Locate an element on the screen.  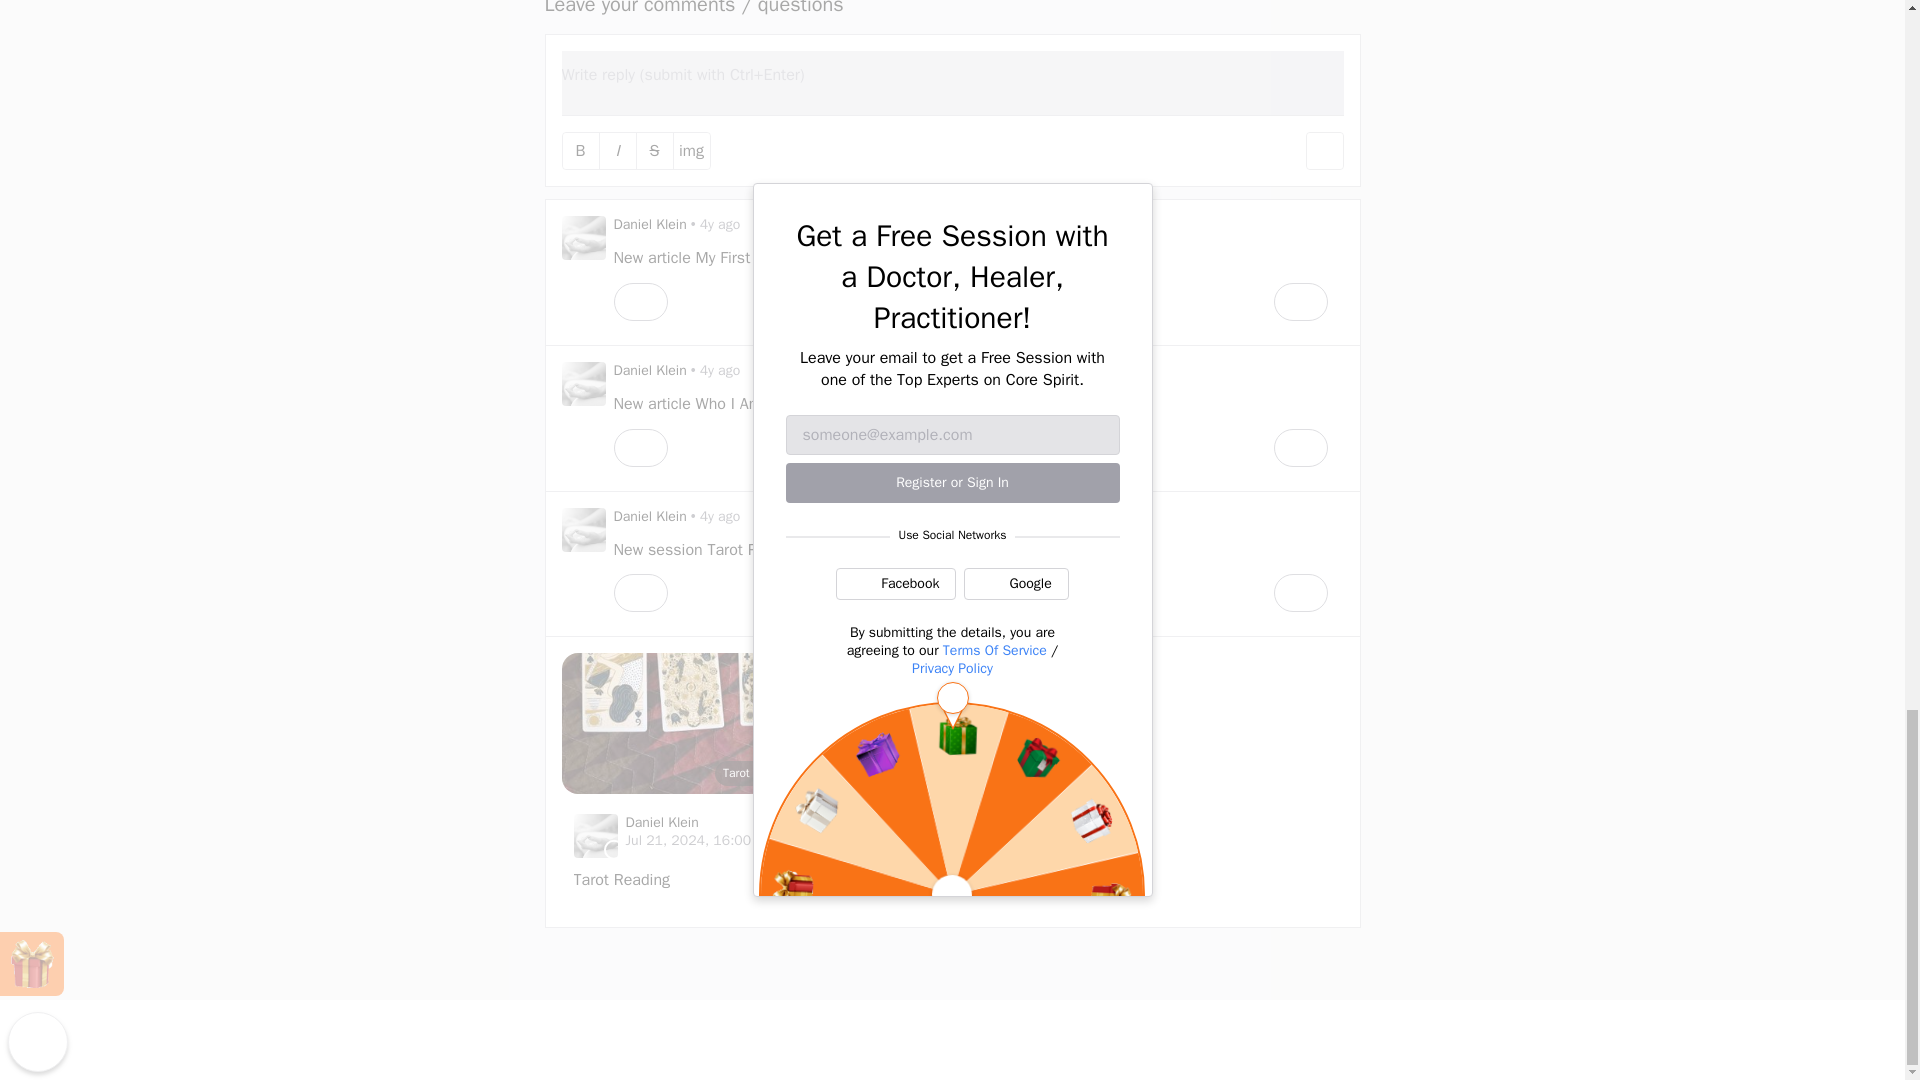
B is located at coordinates (580, 150).